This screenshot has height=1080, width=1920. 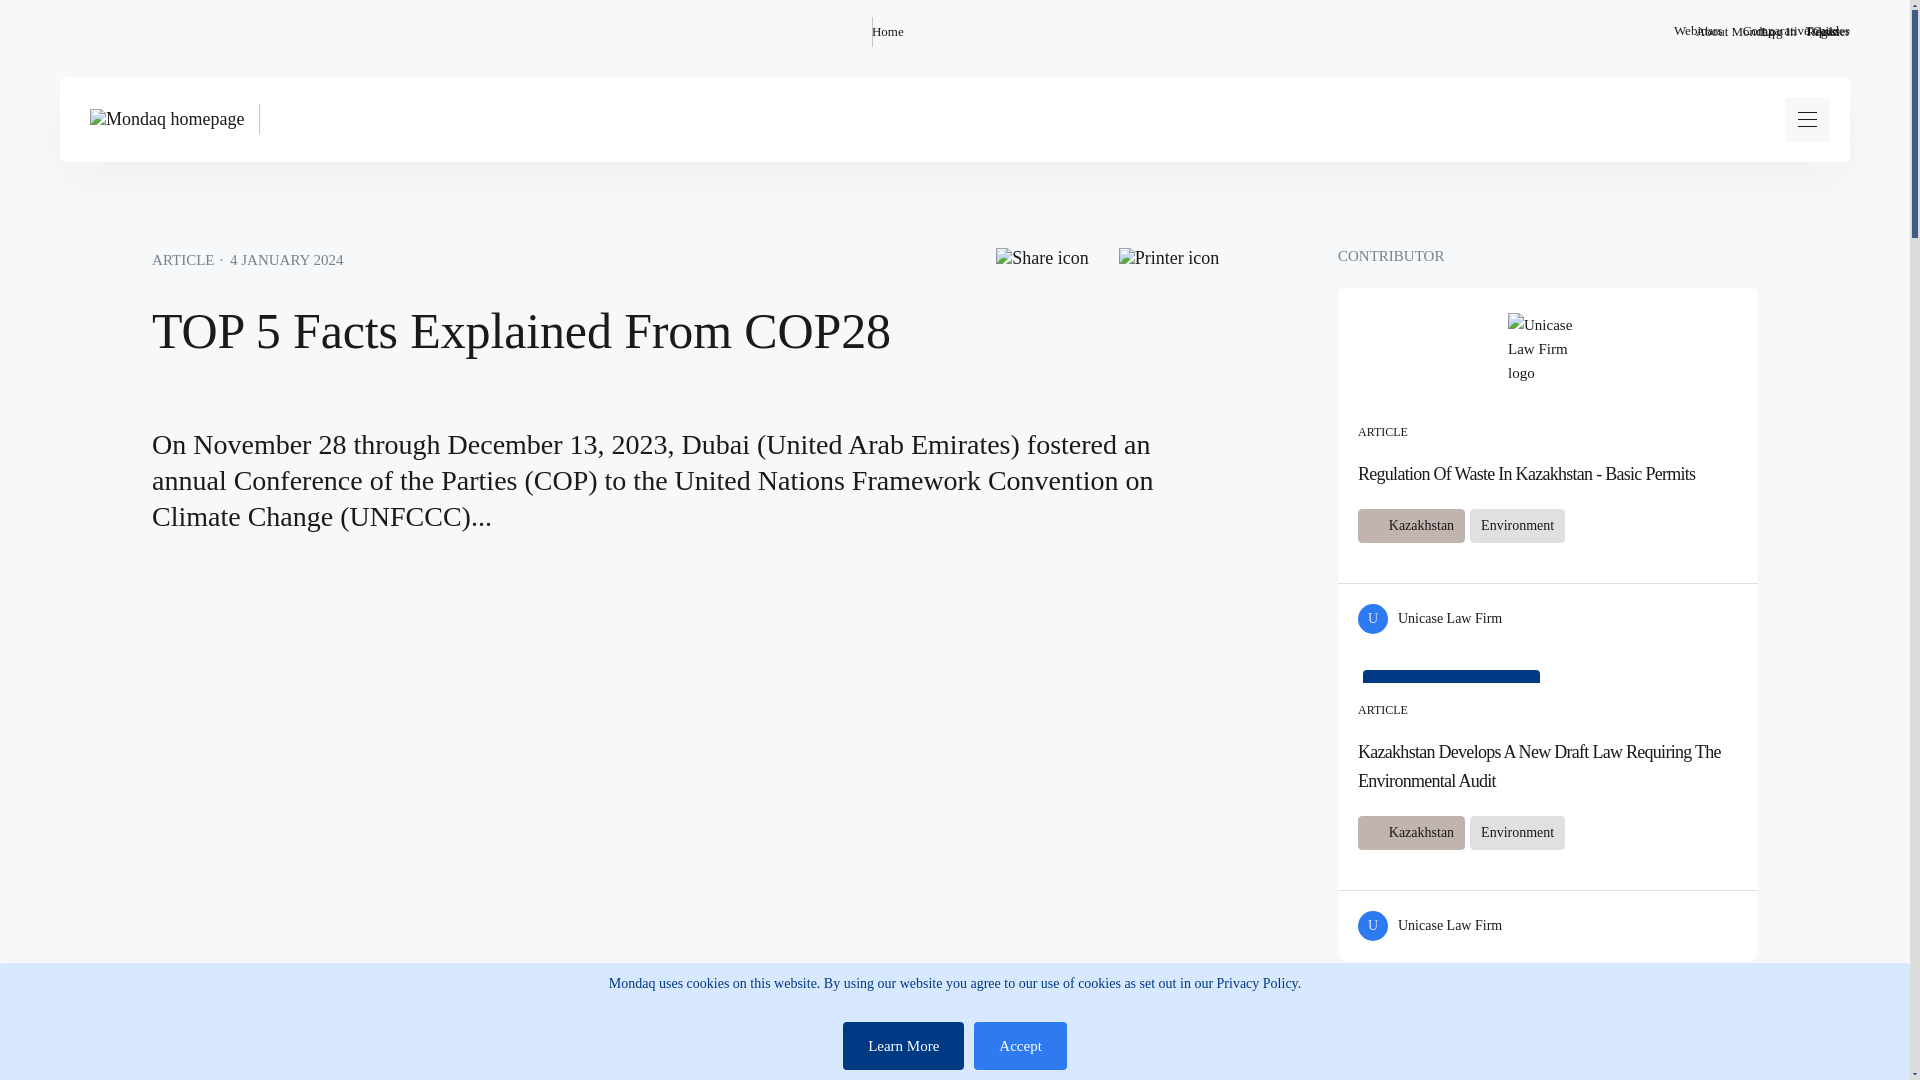 What do you see at coordinates (1796, 31) in the screenshot?
I see `Comparative Guides` at bounding box center [1796, 31].